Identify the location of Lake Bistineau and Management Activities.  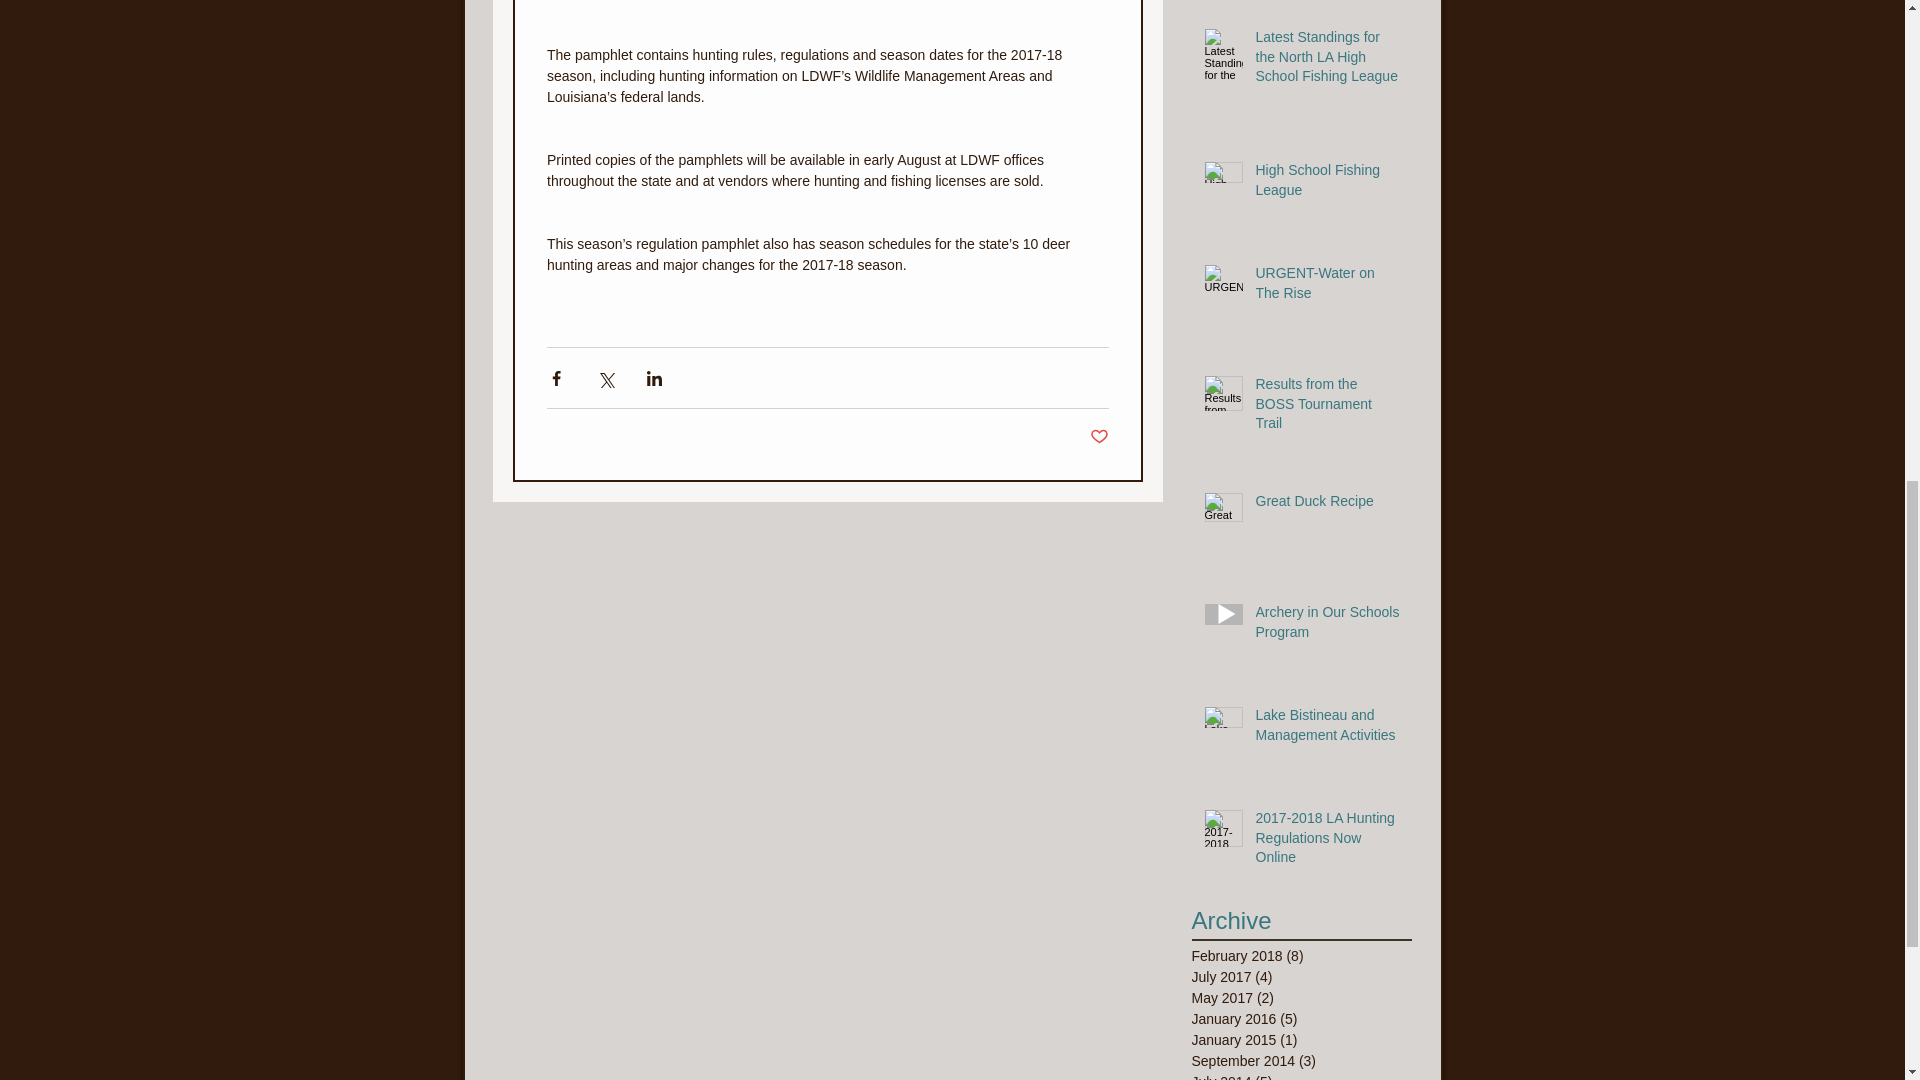
(1327, 729).